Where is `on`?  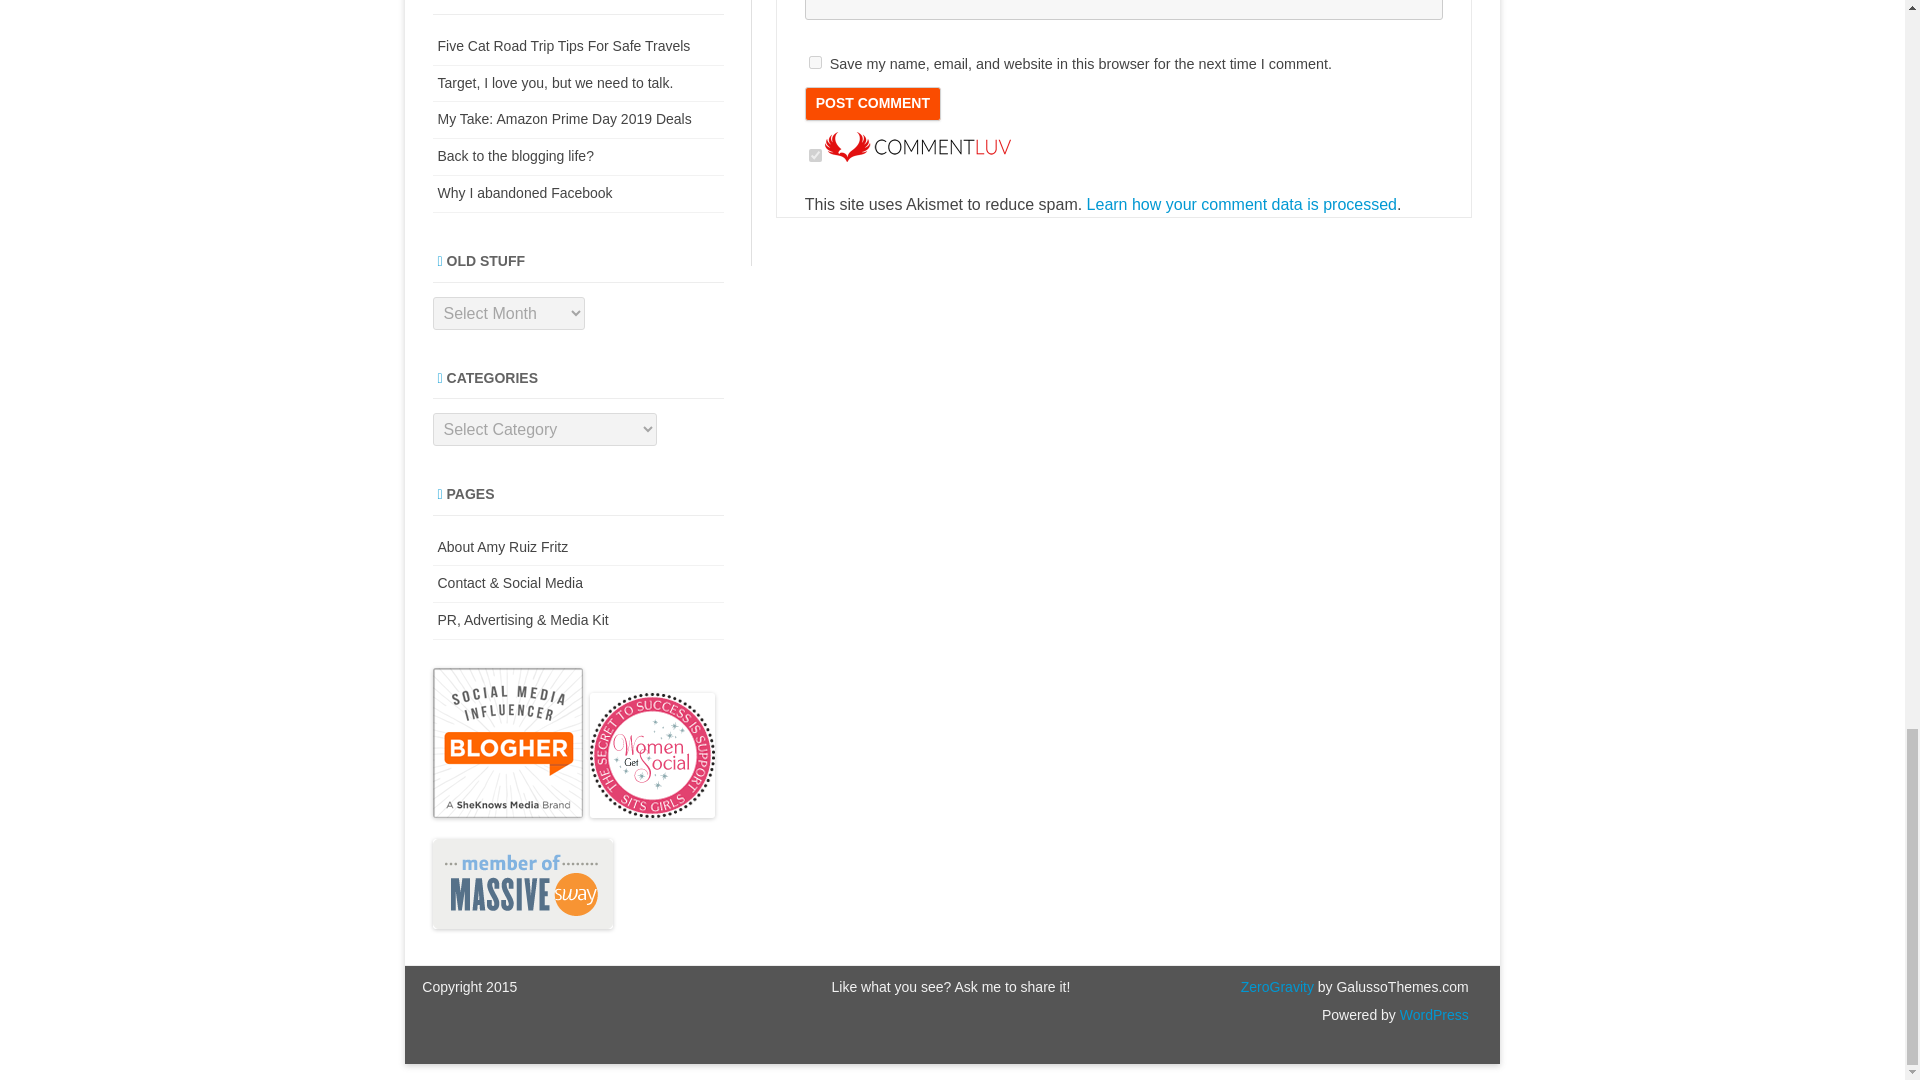
on is located at coordinates (814, 156).